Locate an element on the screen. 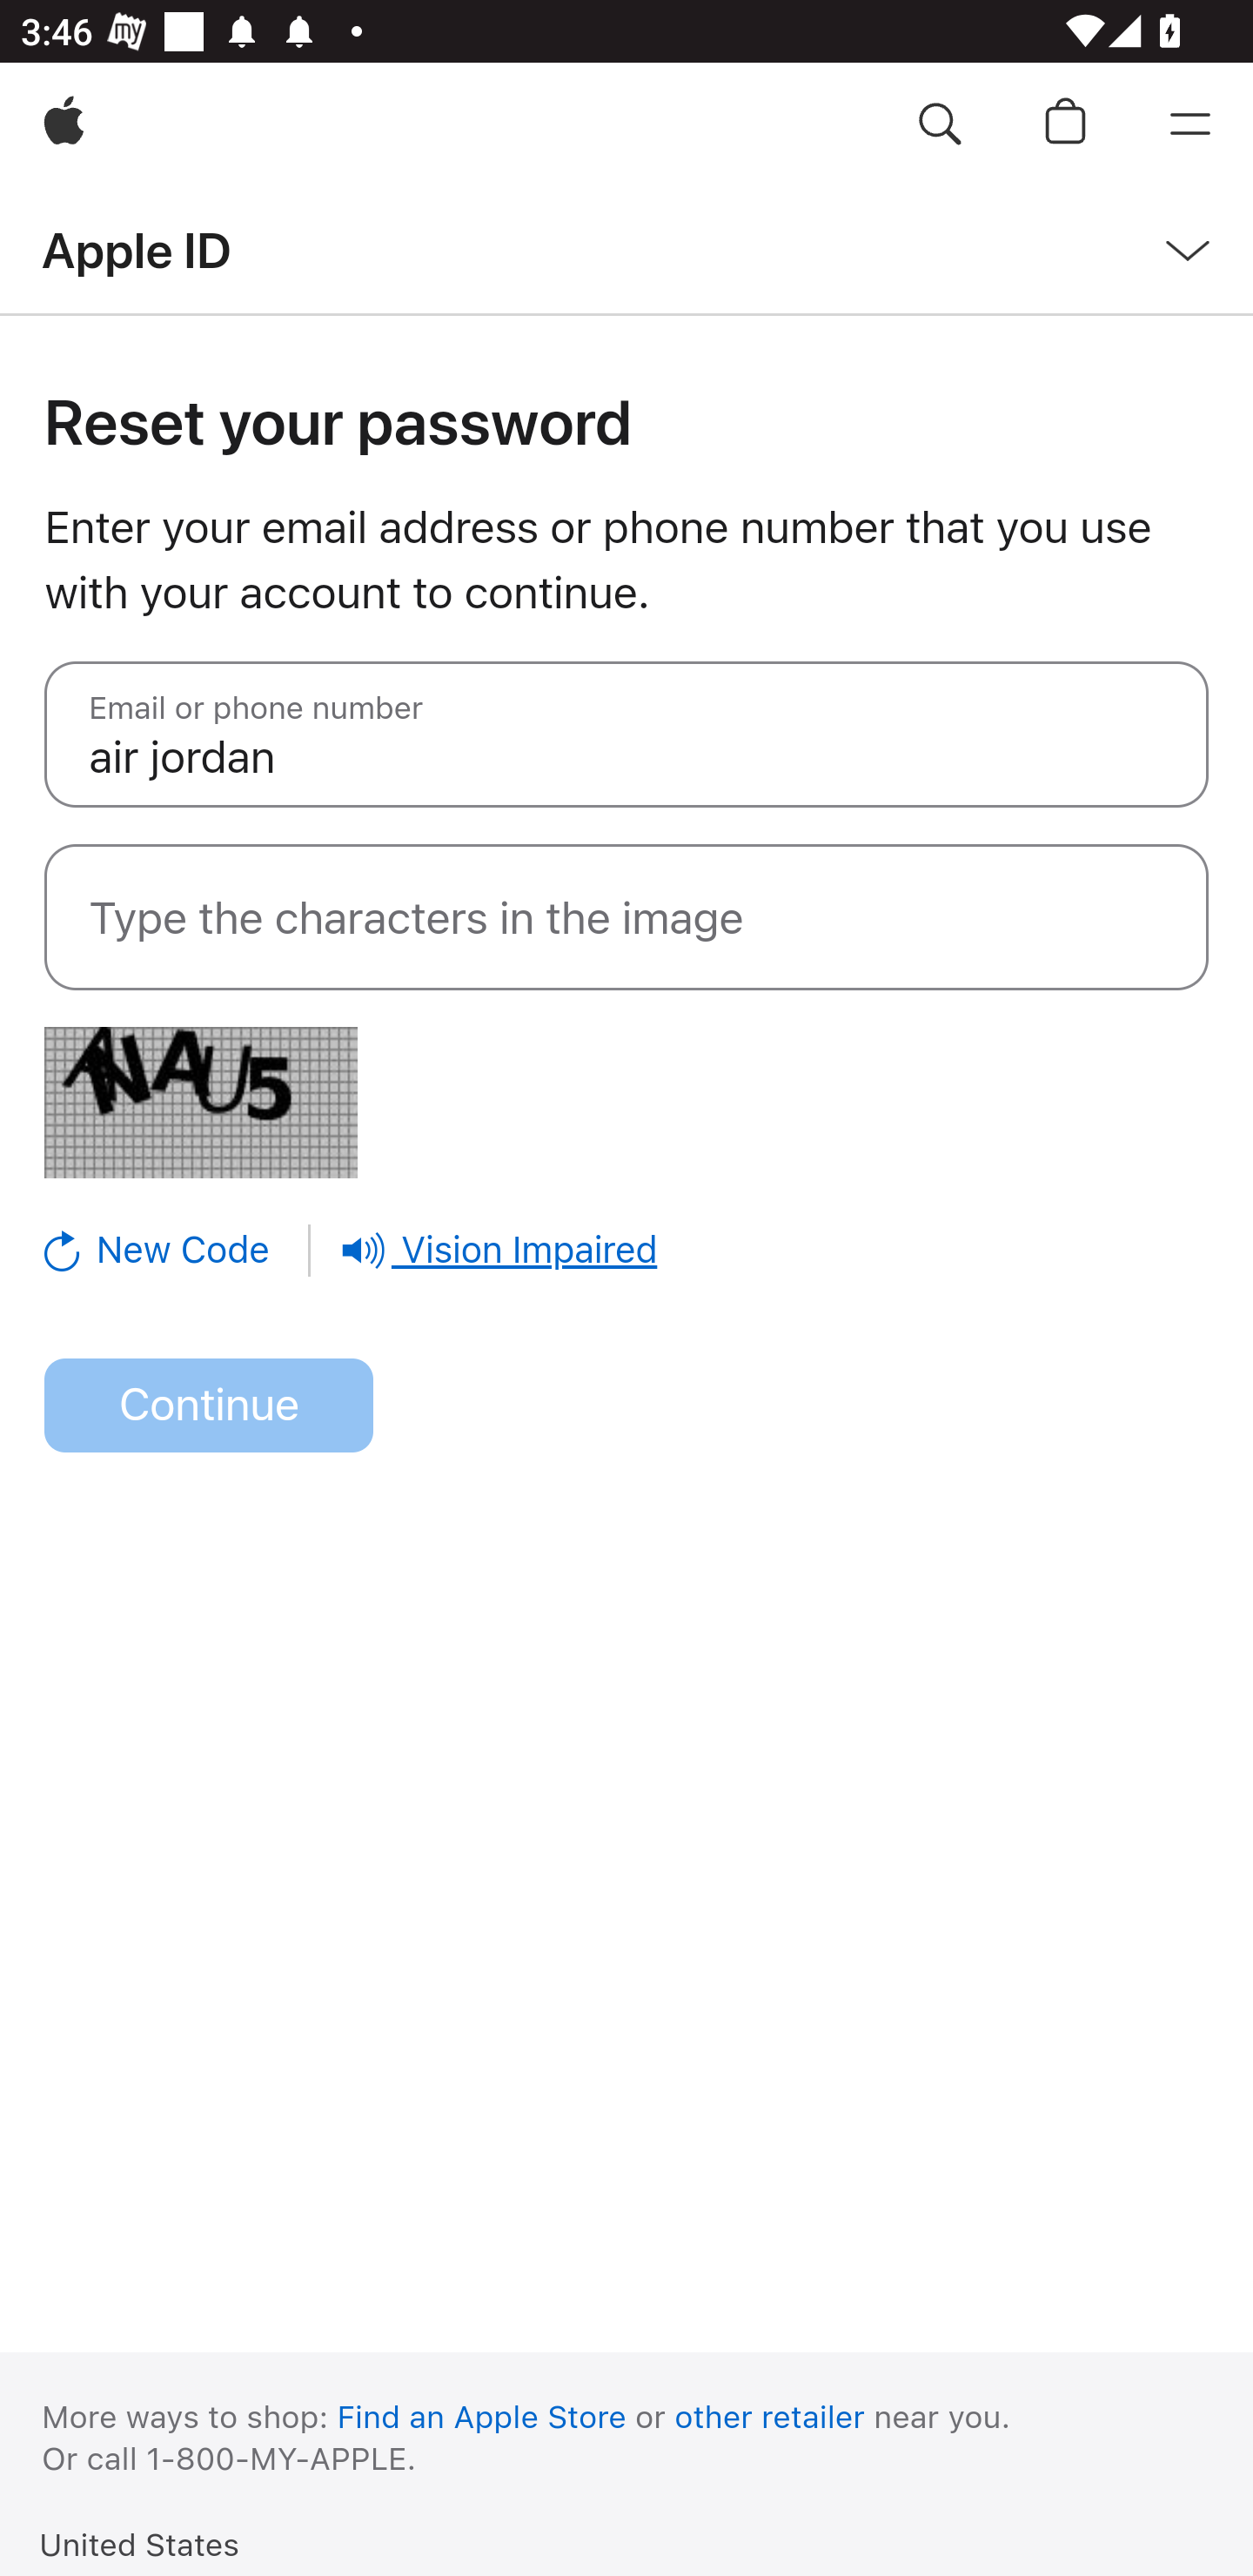 Image resolution: width=1253 pixels, height=2576 pixels. Continue is located at coordinates (209, 1406).